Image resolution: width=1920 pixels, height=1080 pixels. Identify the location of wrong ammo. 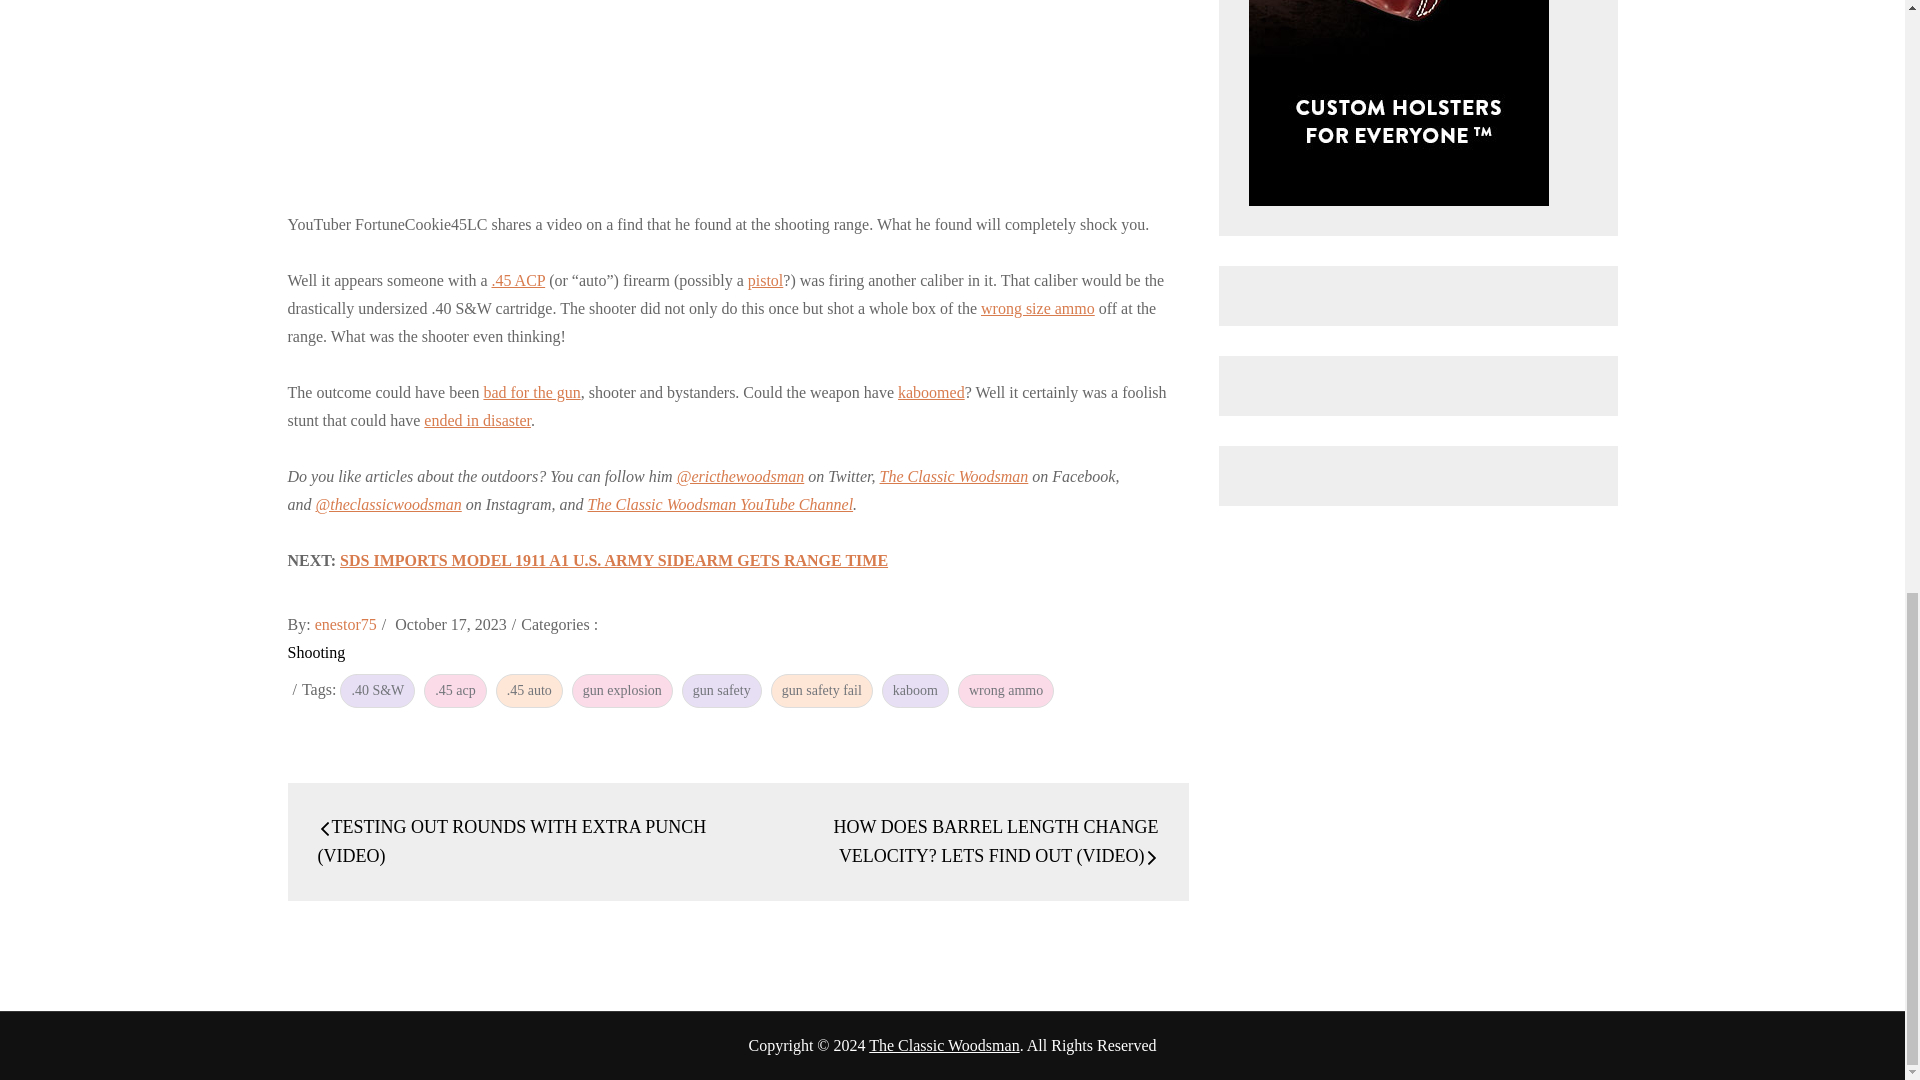
(1006, 690).